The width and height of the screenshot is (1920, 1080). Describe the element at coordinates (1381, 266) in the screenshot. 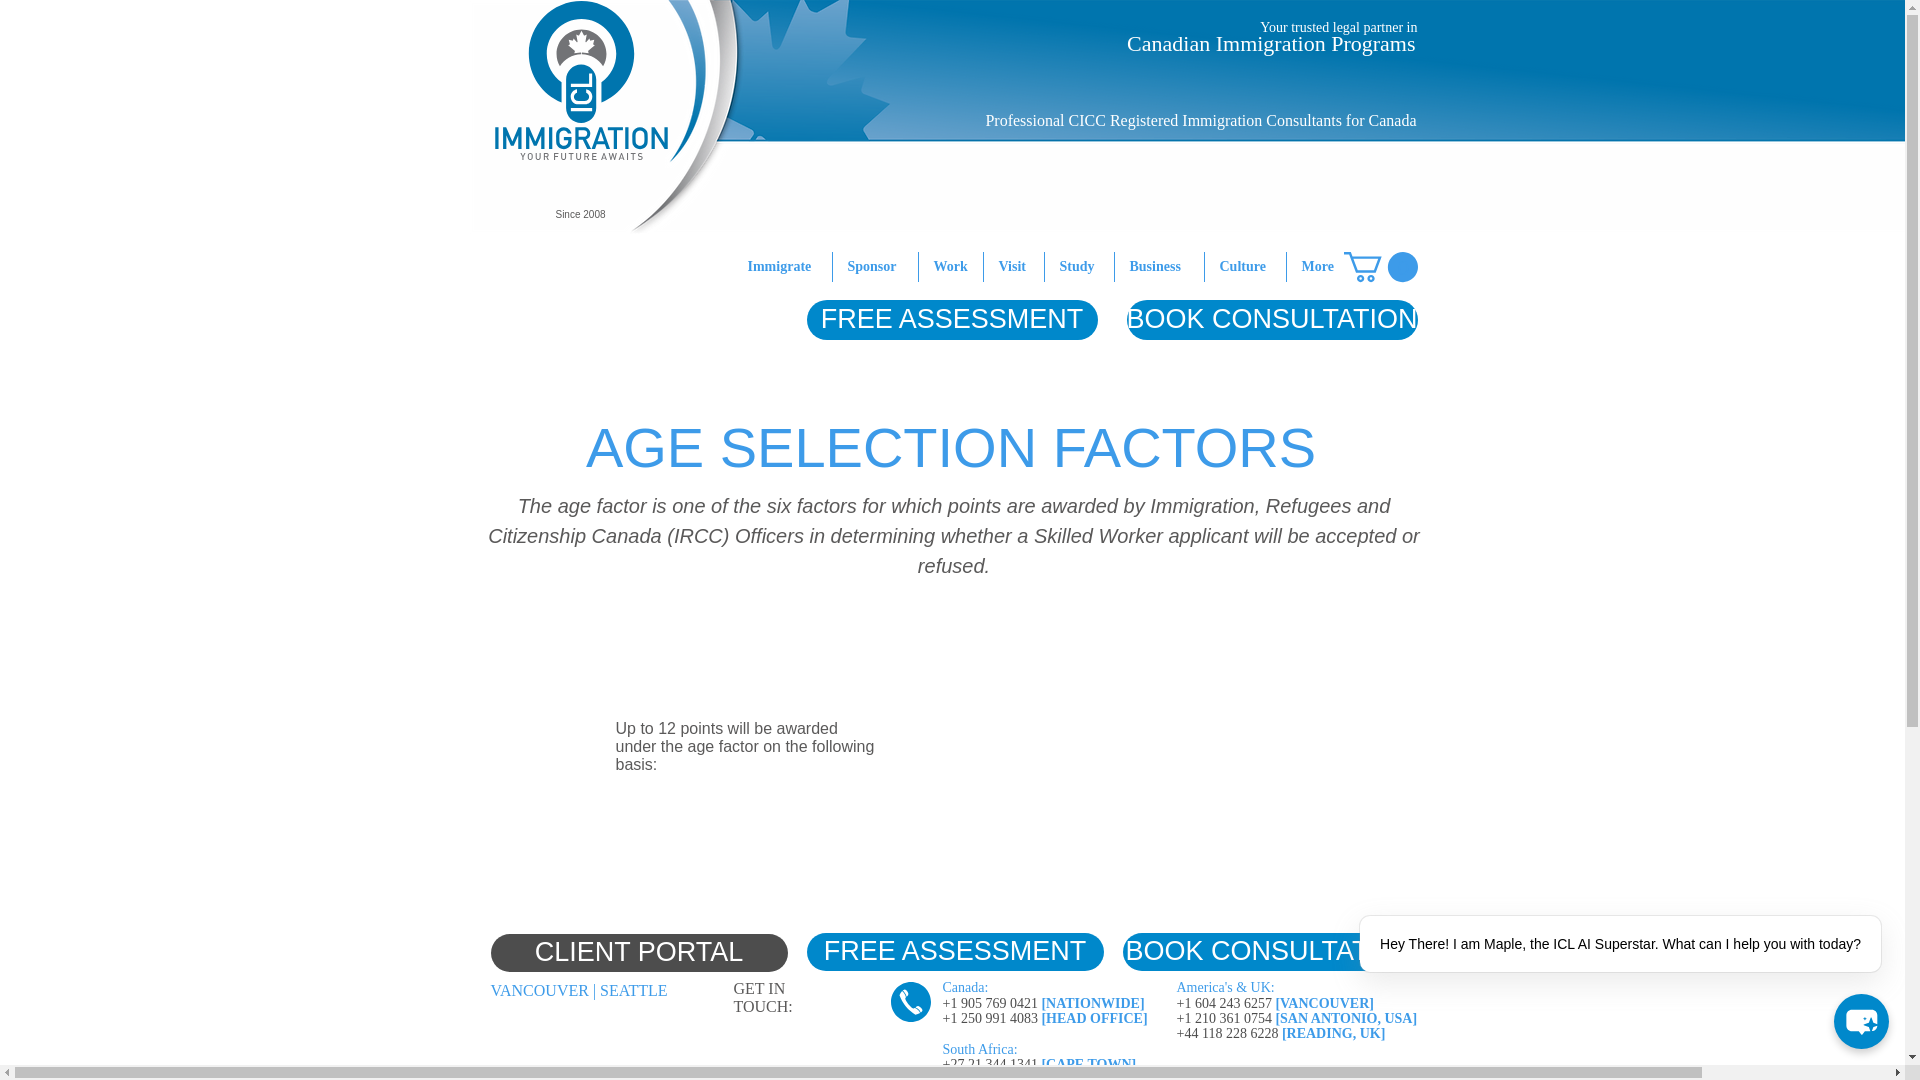

I see `0` at that location.